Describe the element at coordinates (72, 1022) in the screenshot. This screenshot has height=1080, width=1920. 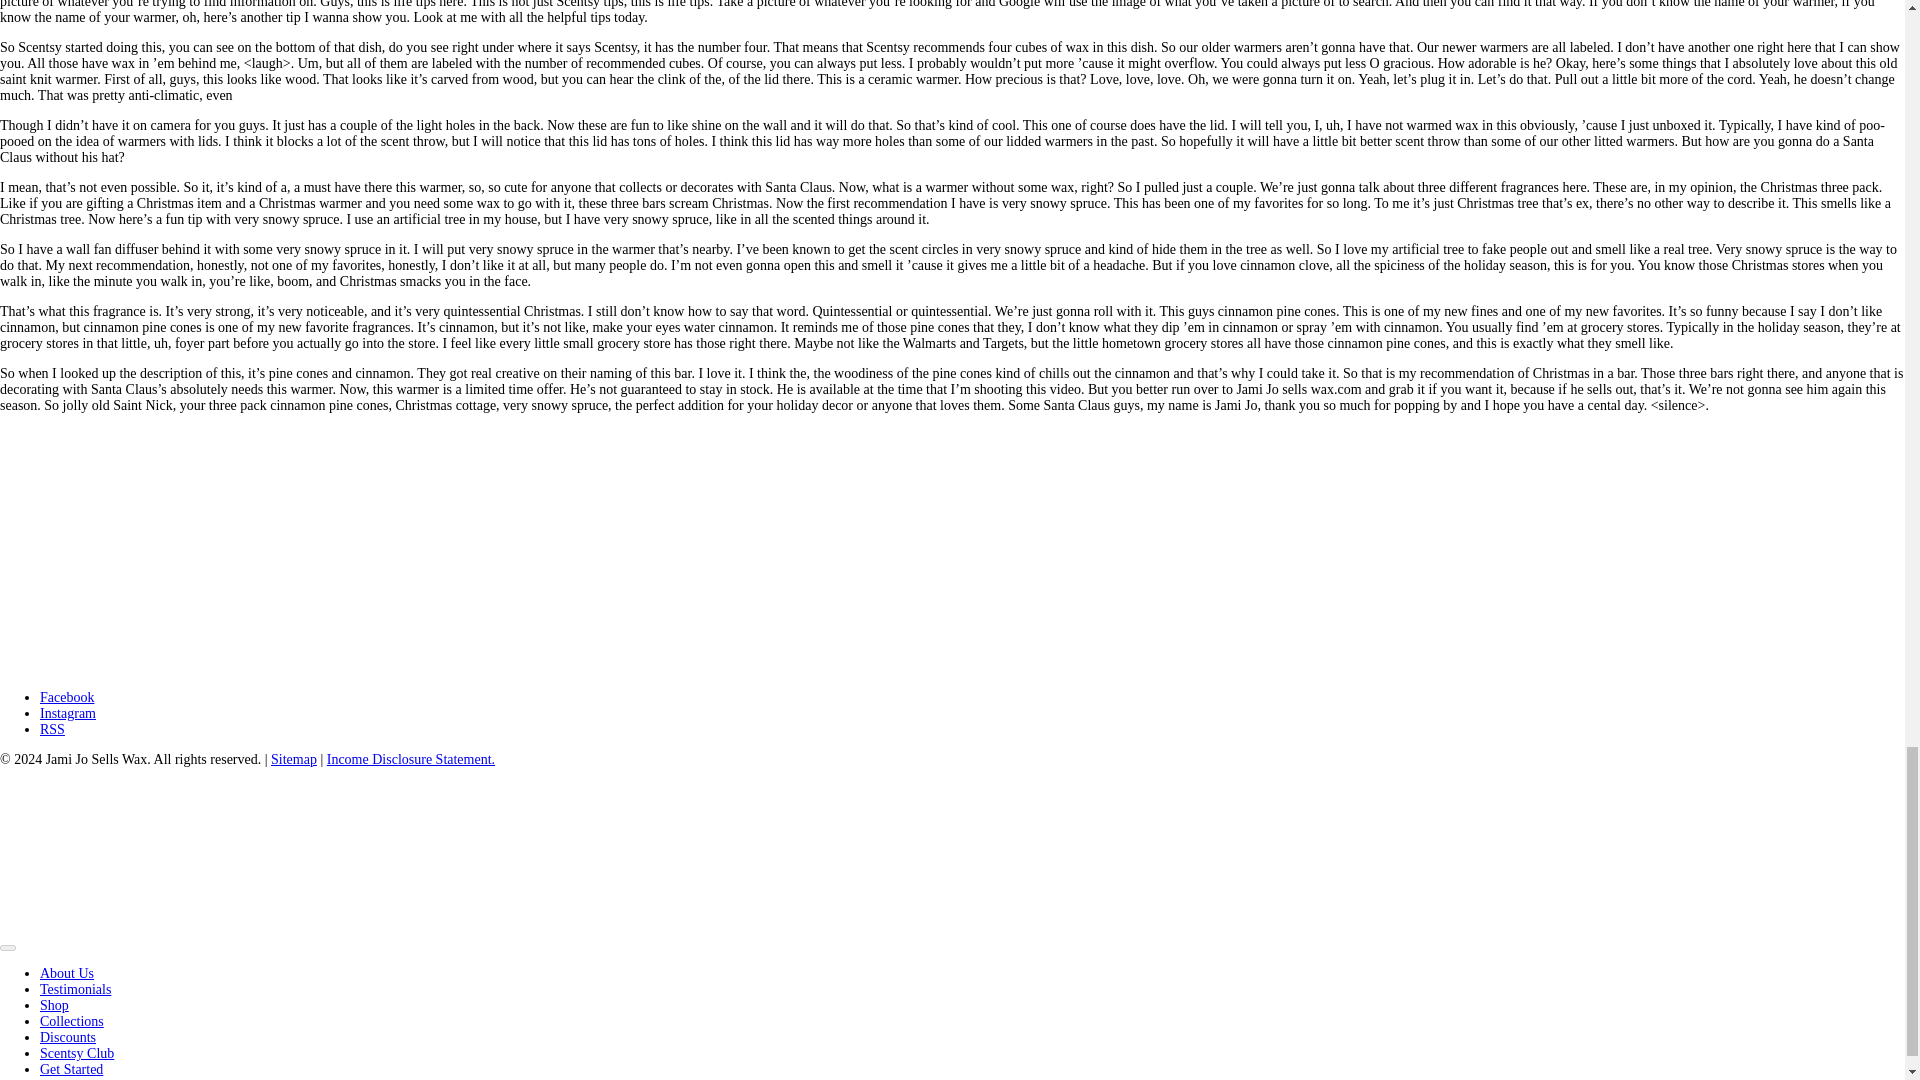
I see `Collections` at that location.